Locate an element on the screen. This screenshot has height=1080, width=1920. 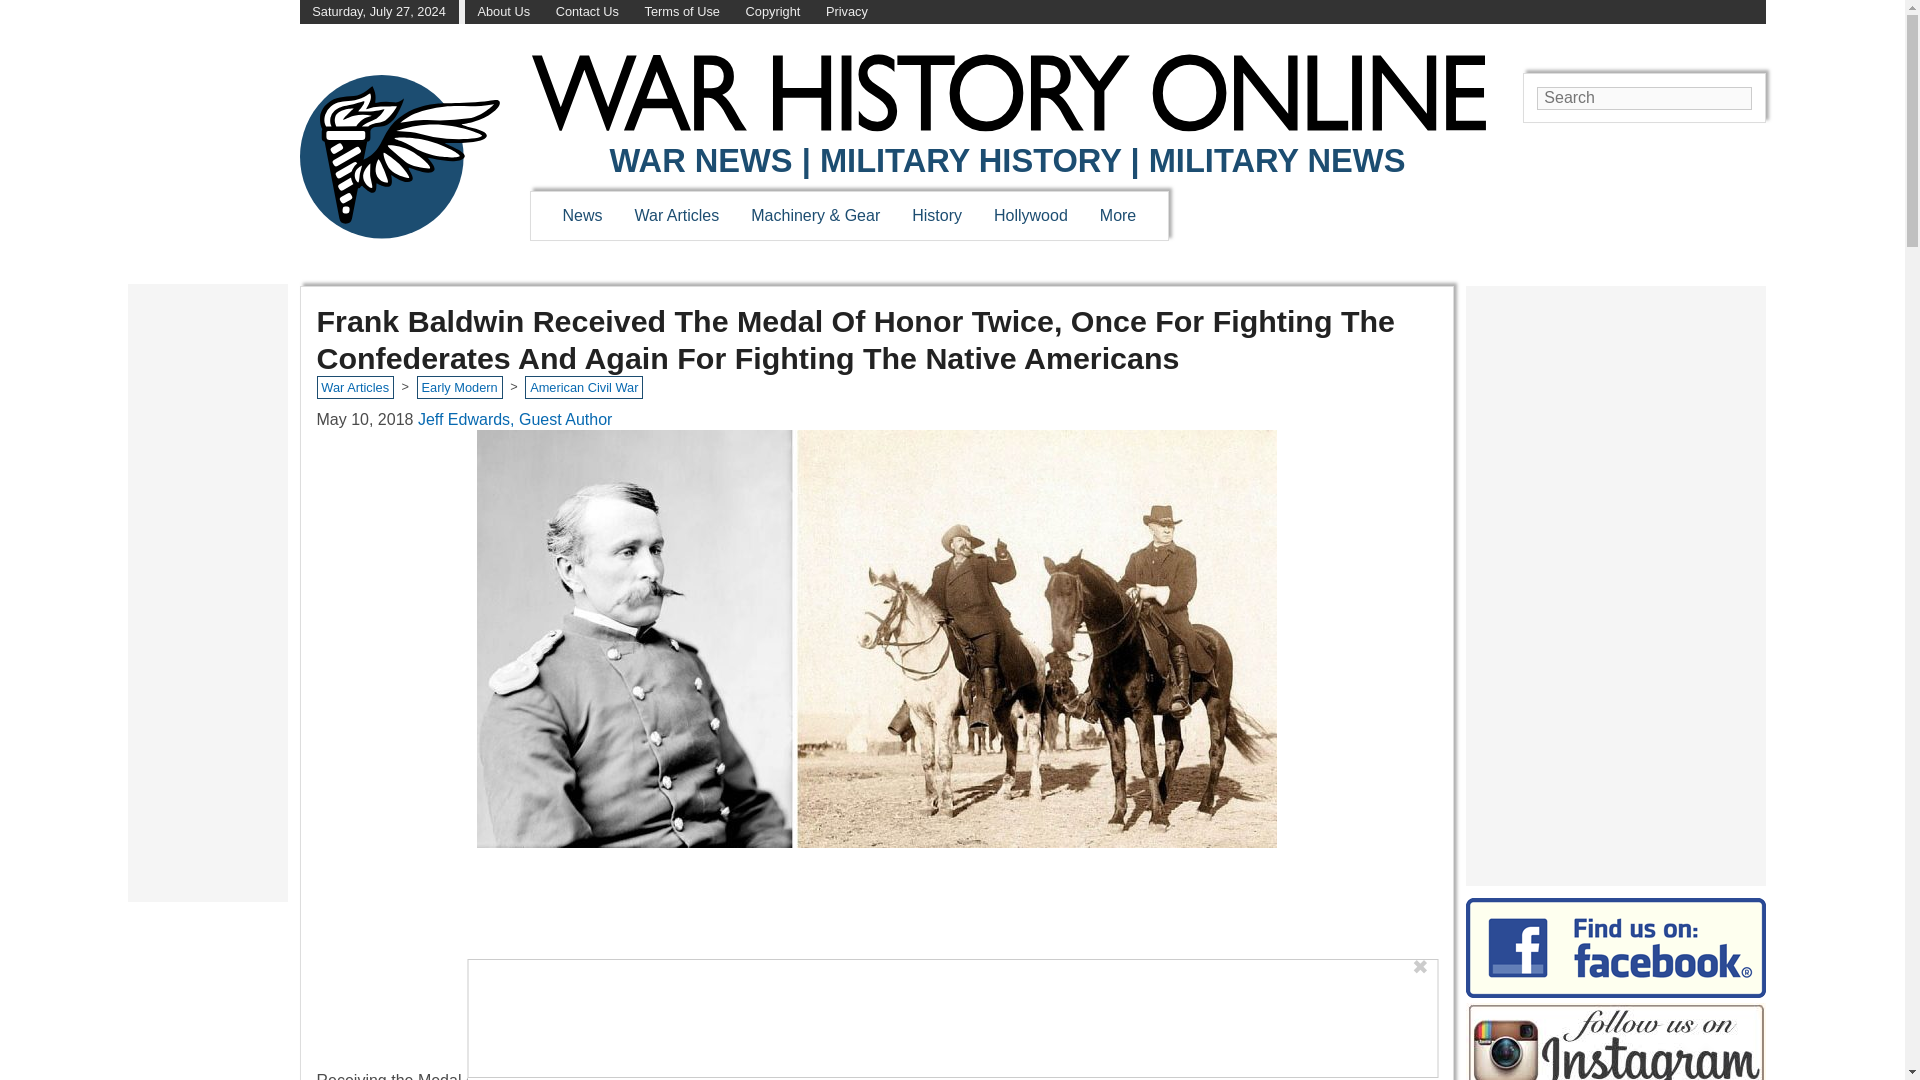
War Articles is located at coordinates (678, 215).